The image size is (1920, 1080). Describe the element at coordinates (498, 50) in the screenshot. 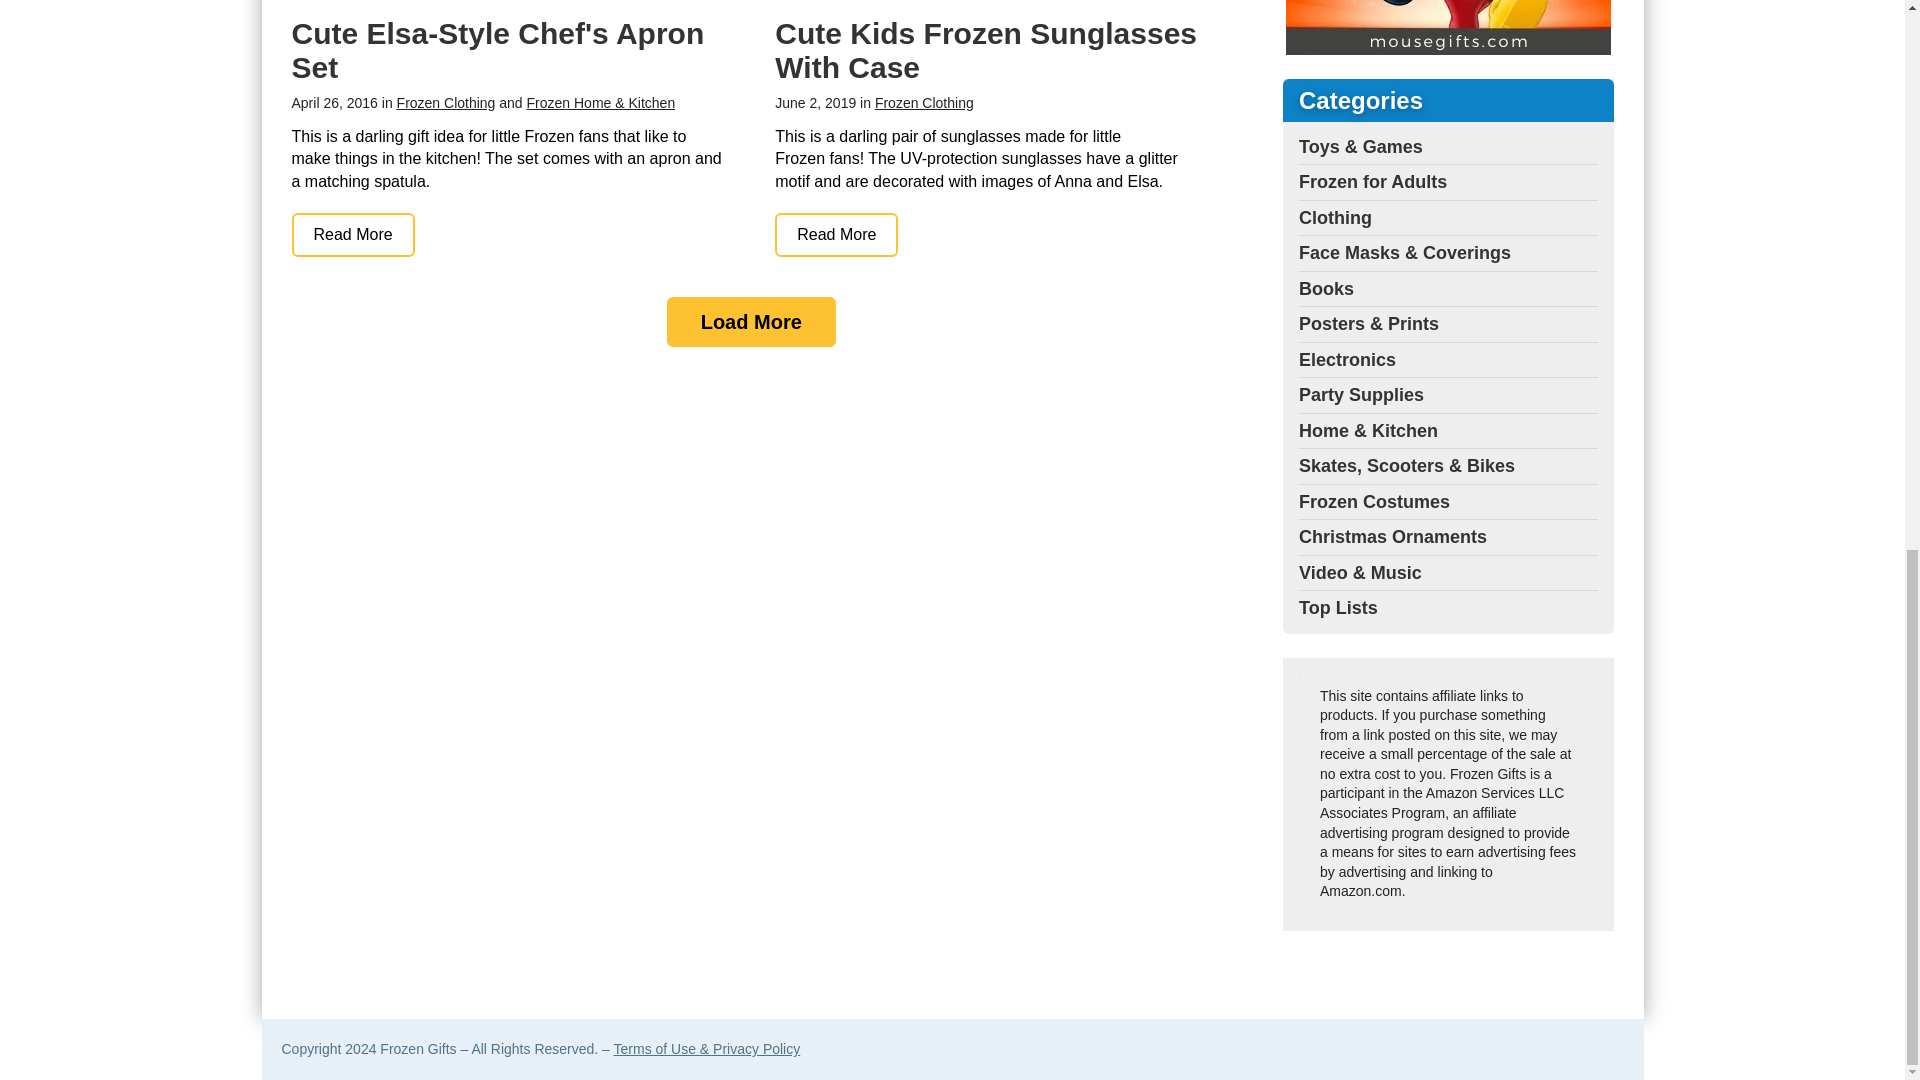

I see `Cute Elsa-Style Chef's Apron Set` at that location.